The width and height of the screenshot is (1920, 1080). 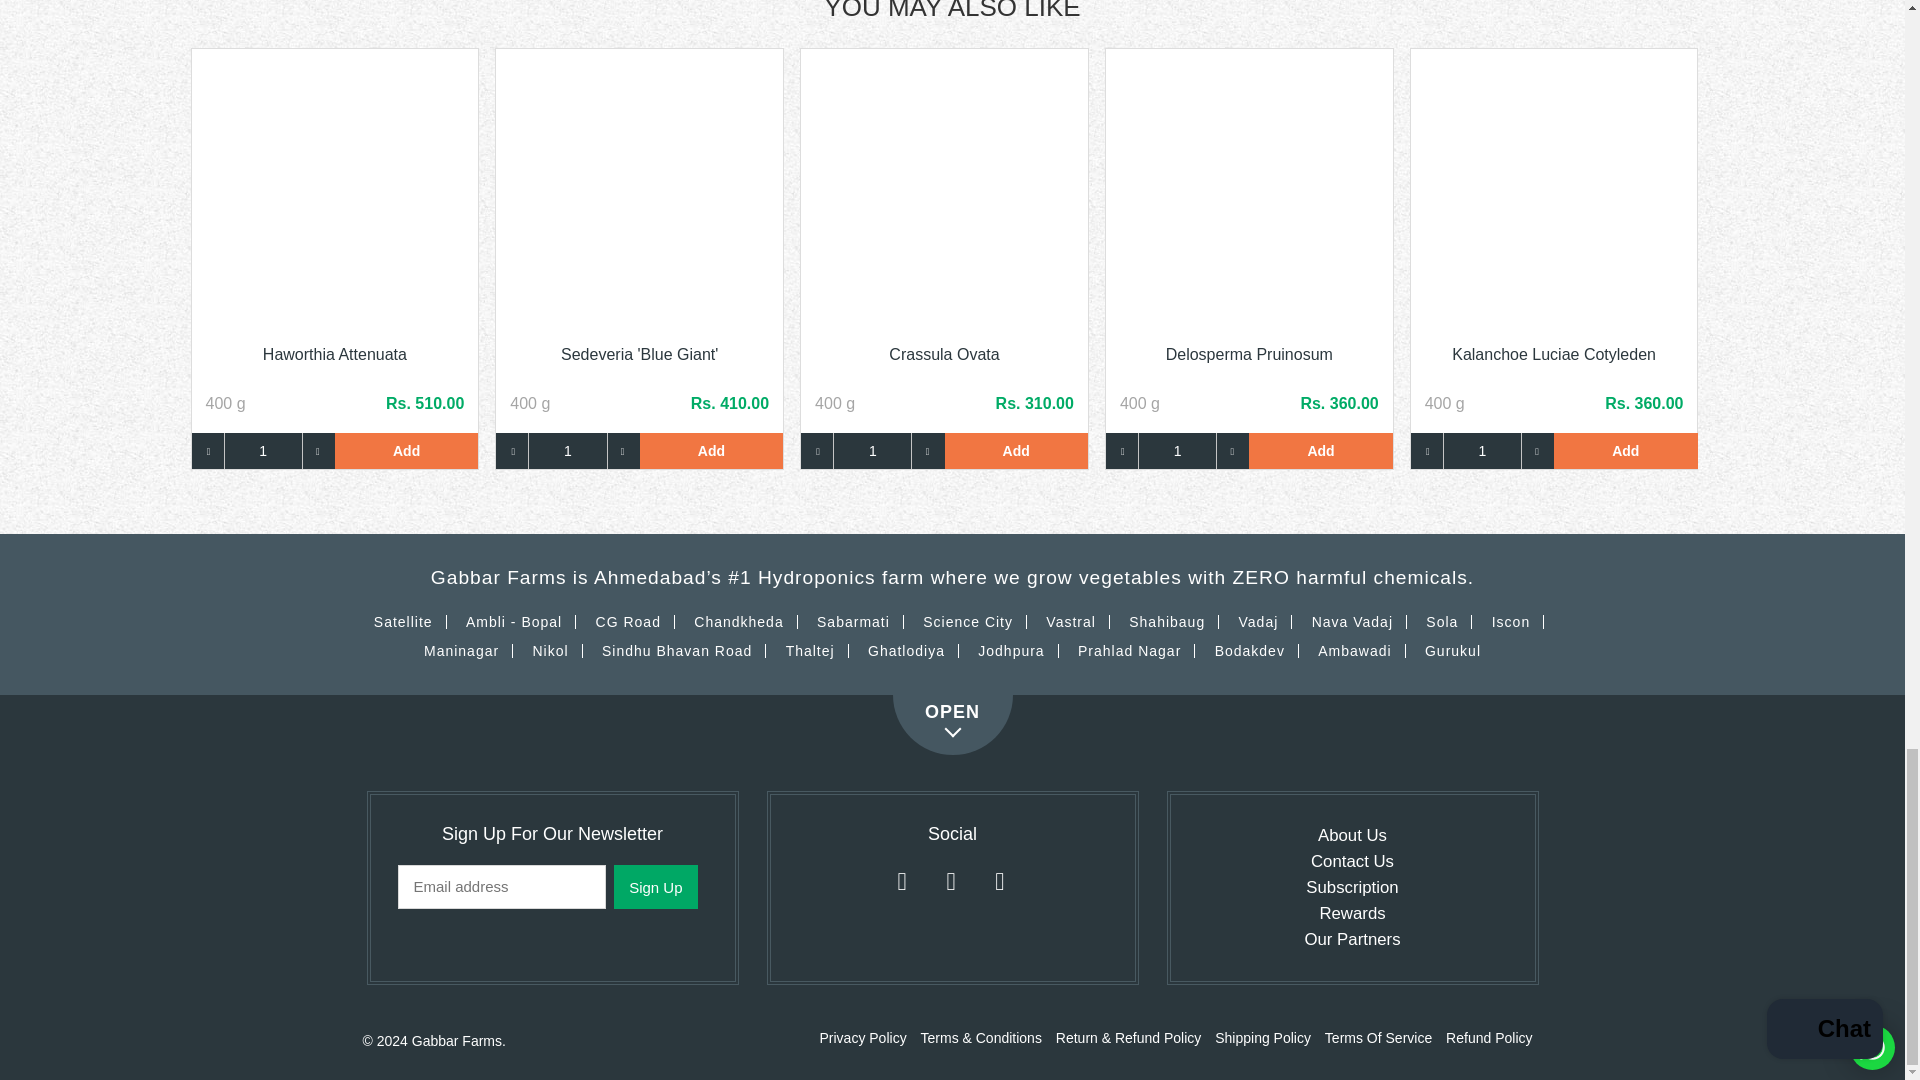 What do you see at coordinates (1178, 450) in the screenshot?
I see `1` at bounding box center [1178, 450].